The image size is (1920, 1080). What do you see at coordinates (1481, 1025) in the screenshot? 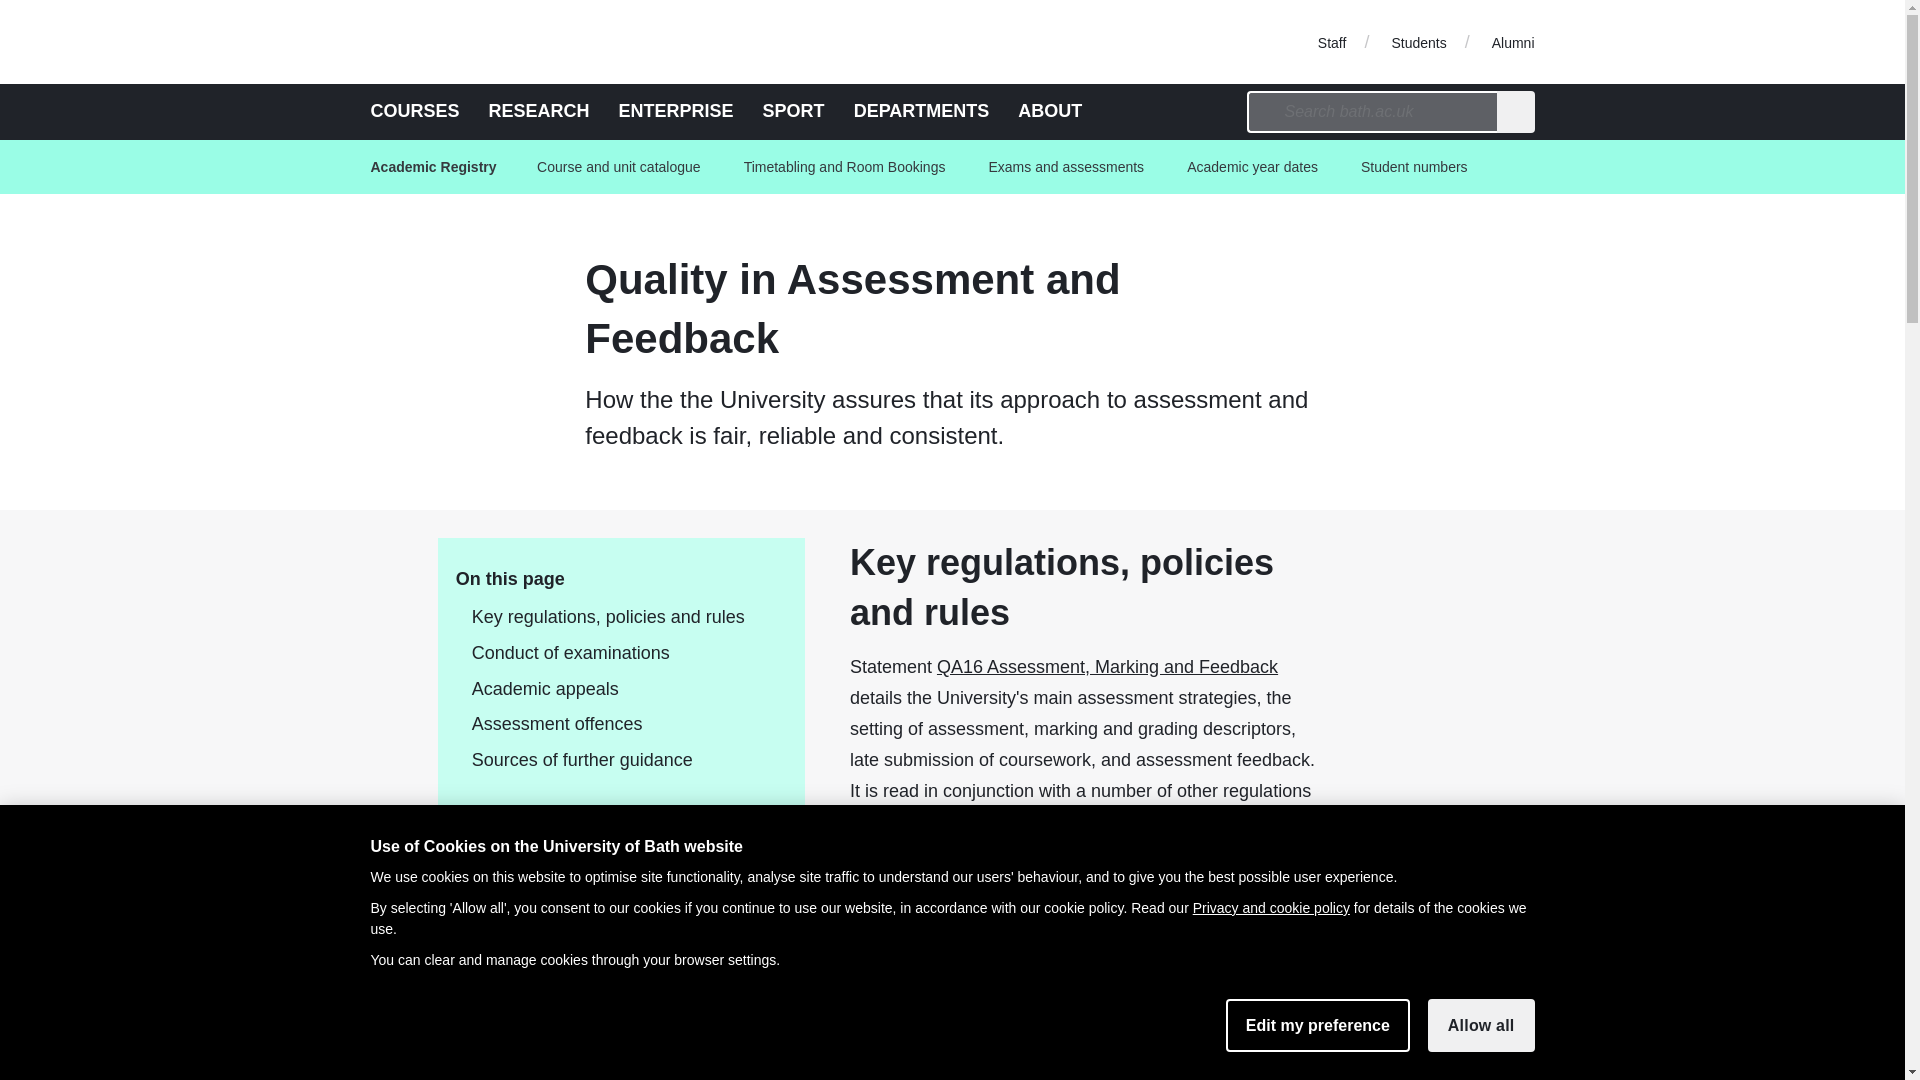
I see `Allow all` at bounding box center [1481, 1025].